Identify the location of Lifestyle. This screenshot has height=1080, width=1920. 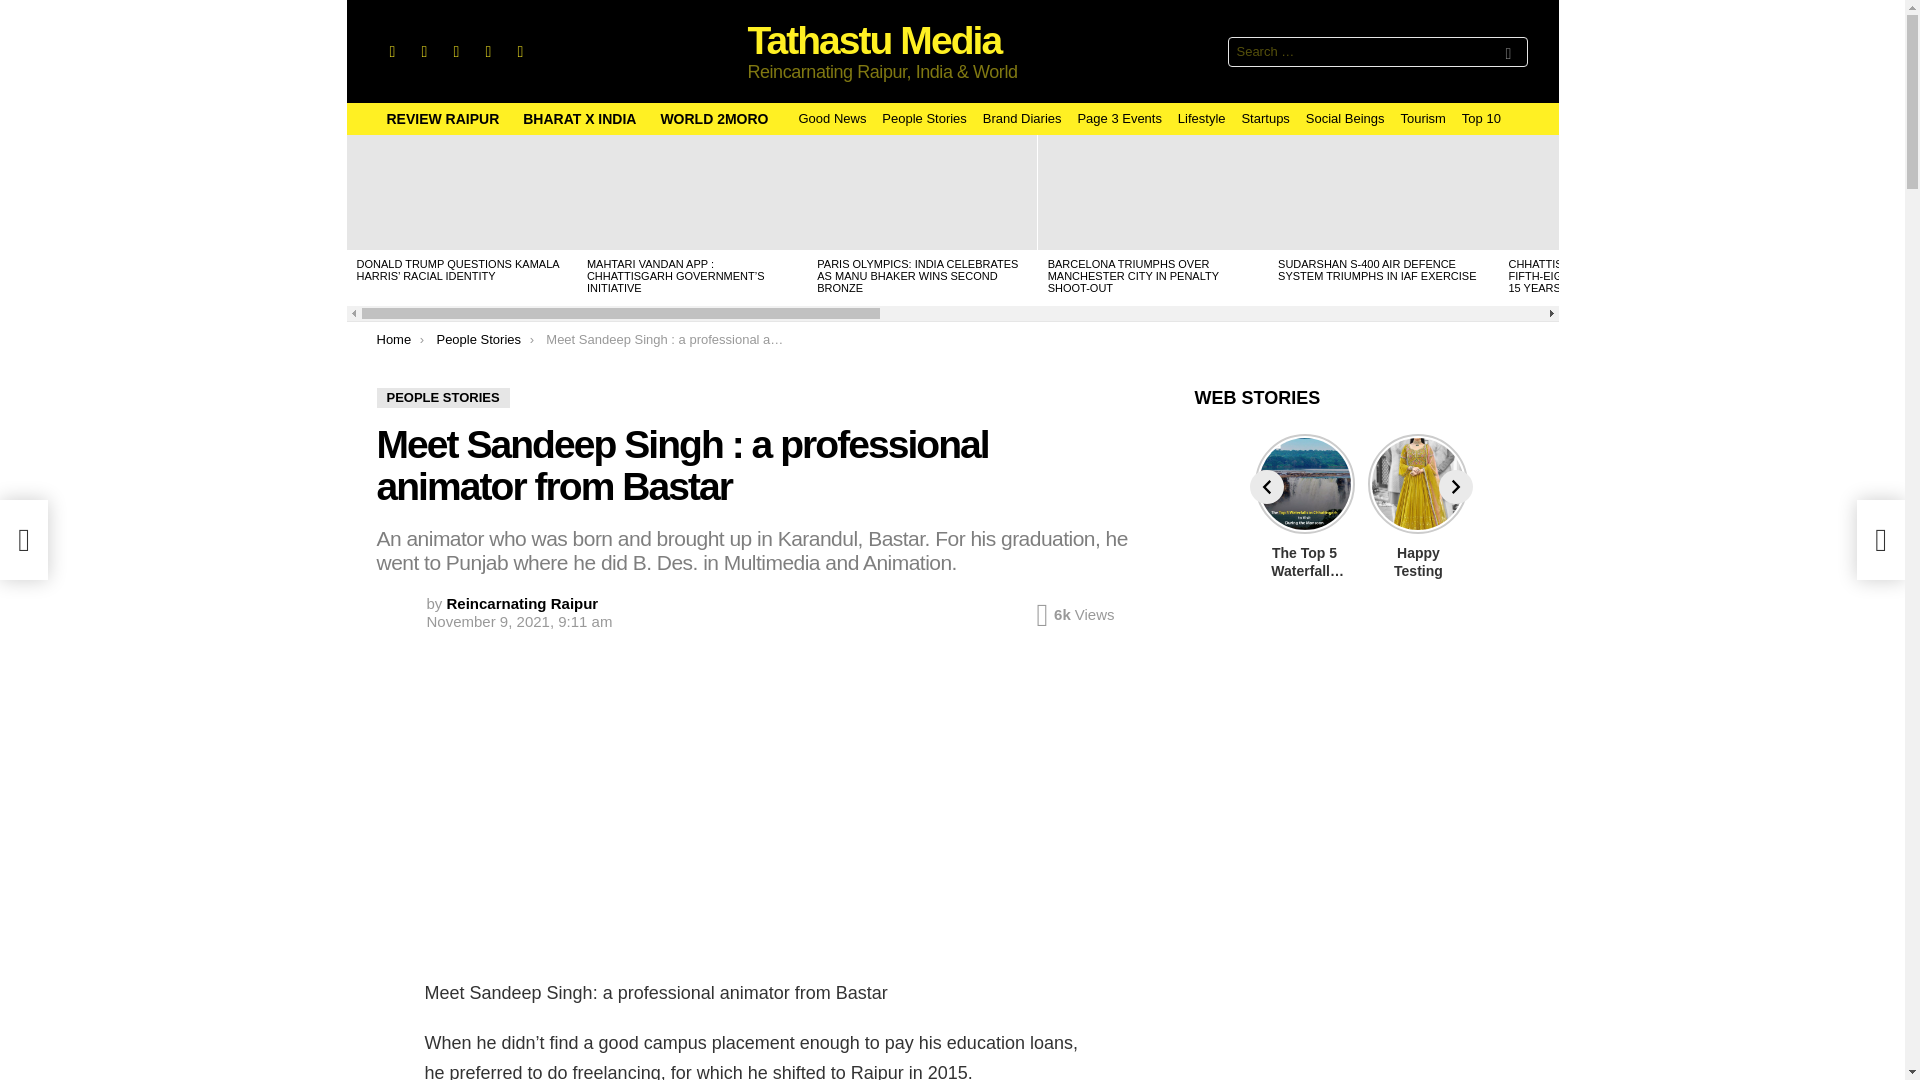
(1202, 118).